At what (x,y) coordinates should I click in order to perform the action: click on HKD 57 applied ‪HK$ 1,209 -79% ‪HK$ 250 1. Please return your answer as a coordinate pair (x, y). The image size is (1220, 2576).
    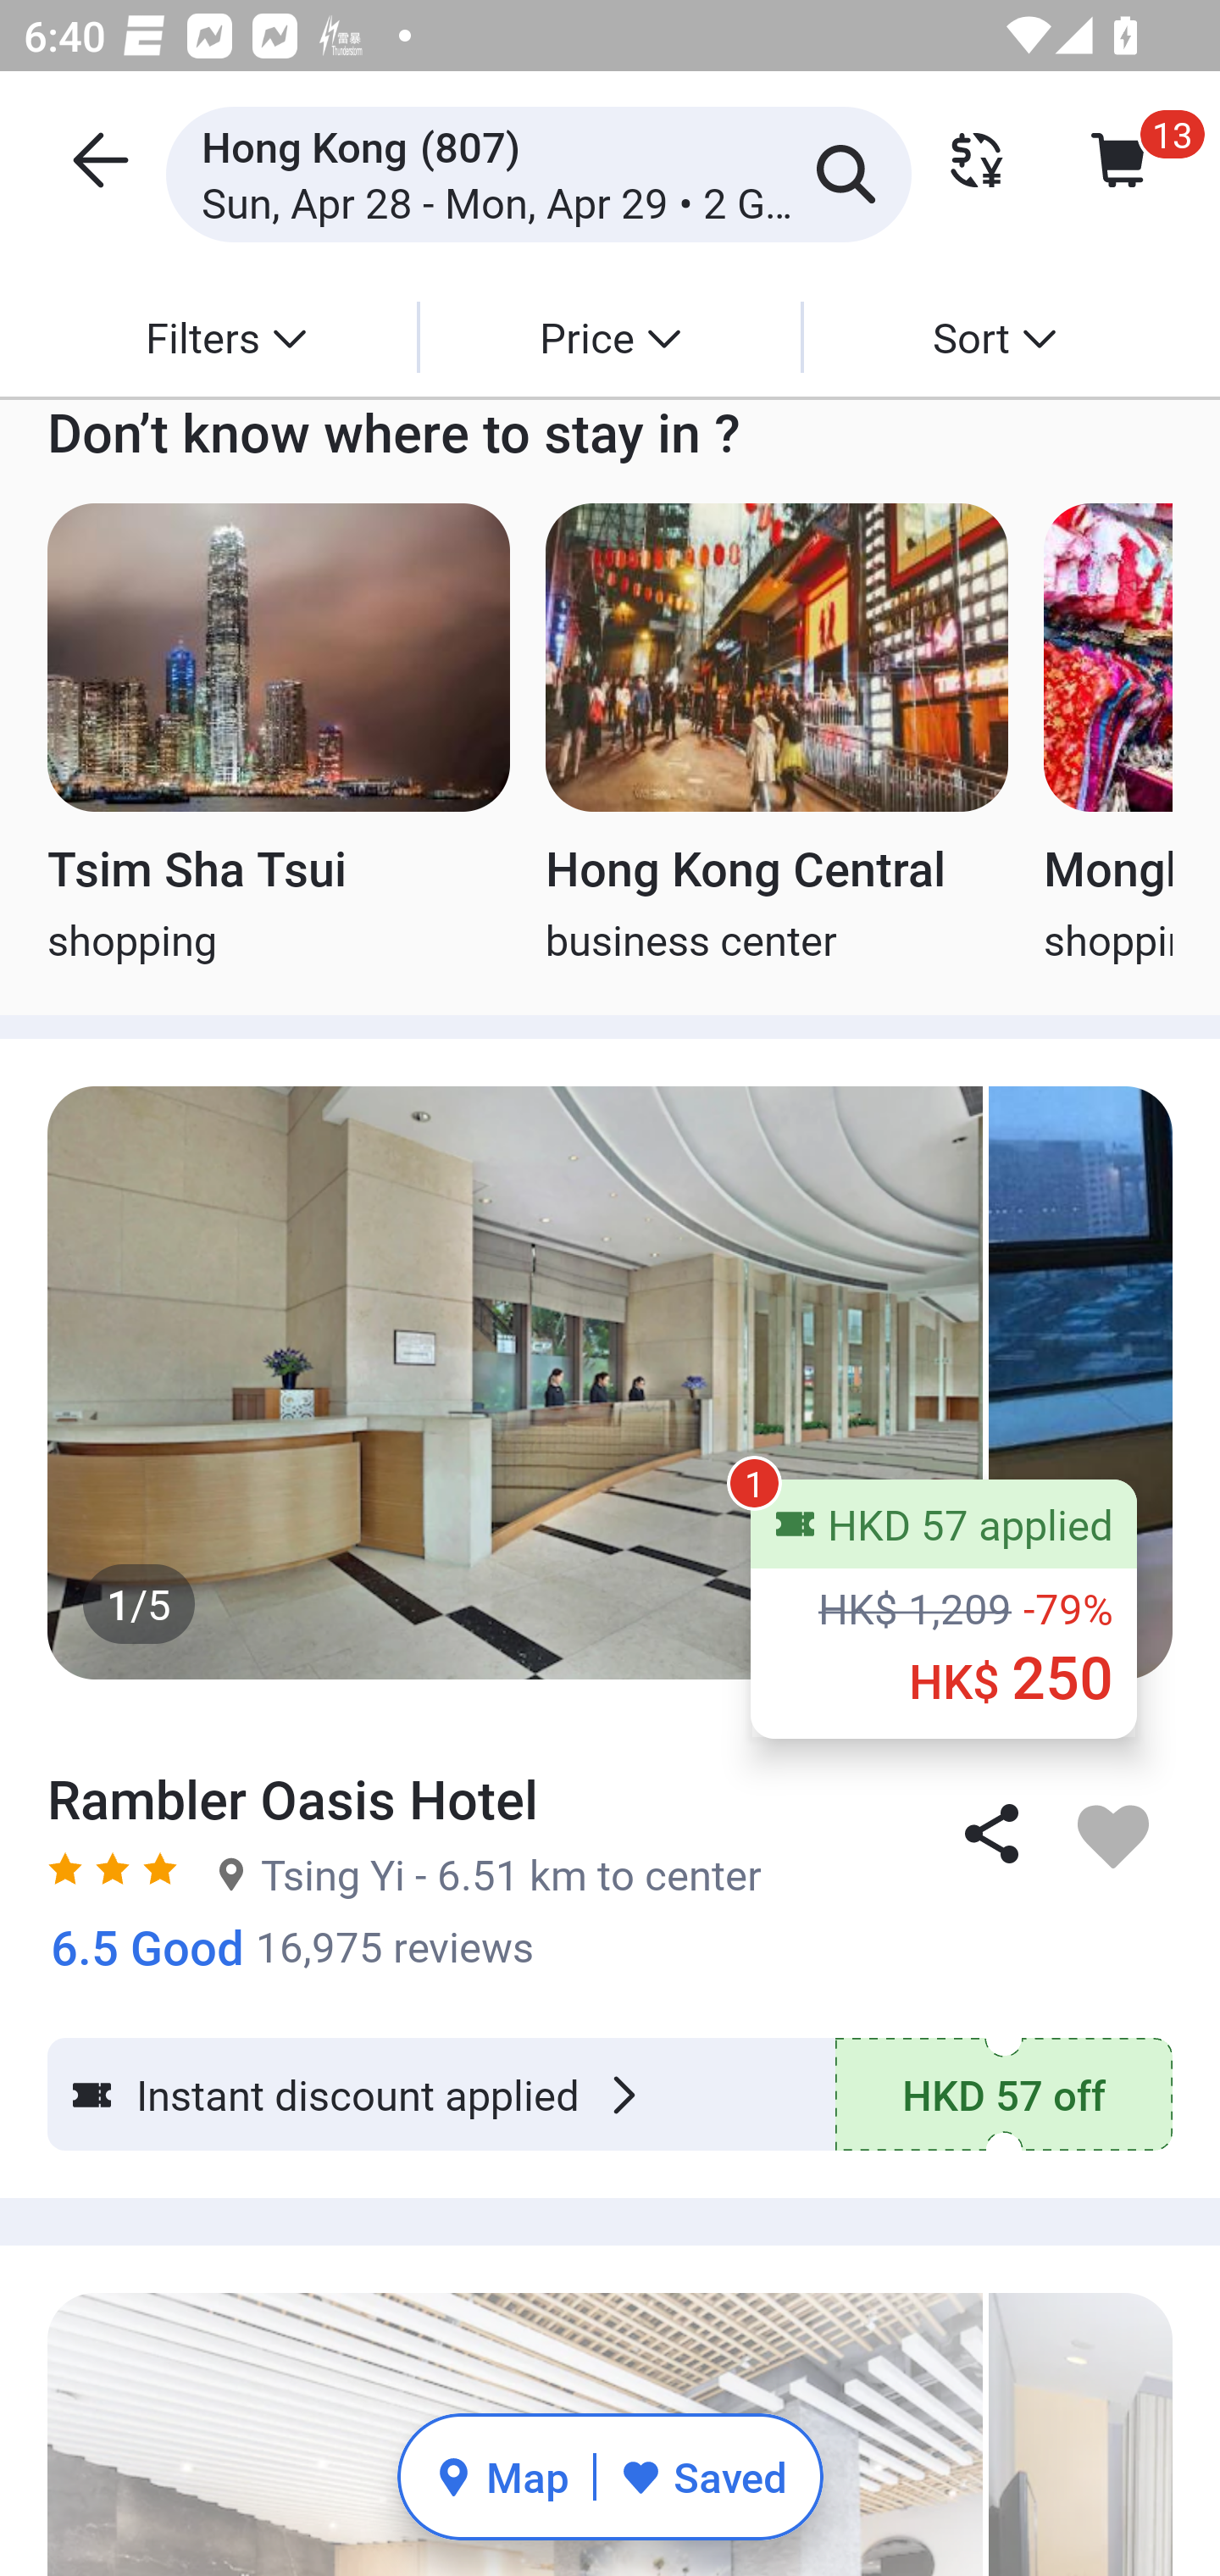
    Looking at the image, I should click on (944, 1608).